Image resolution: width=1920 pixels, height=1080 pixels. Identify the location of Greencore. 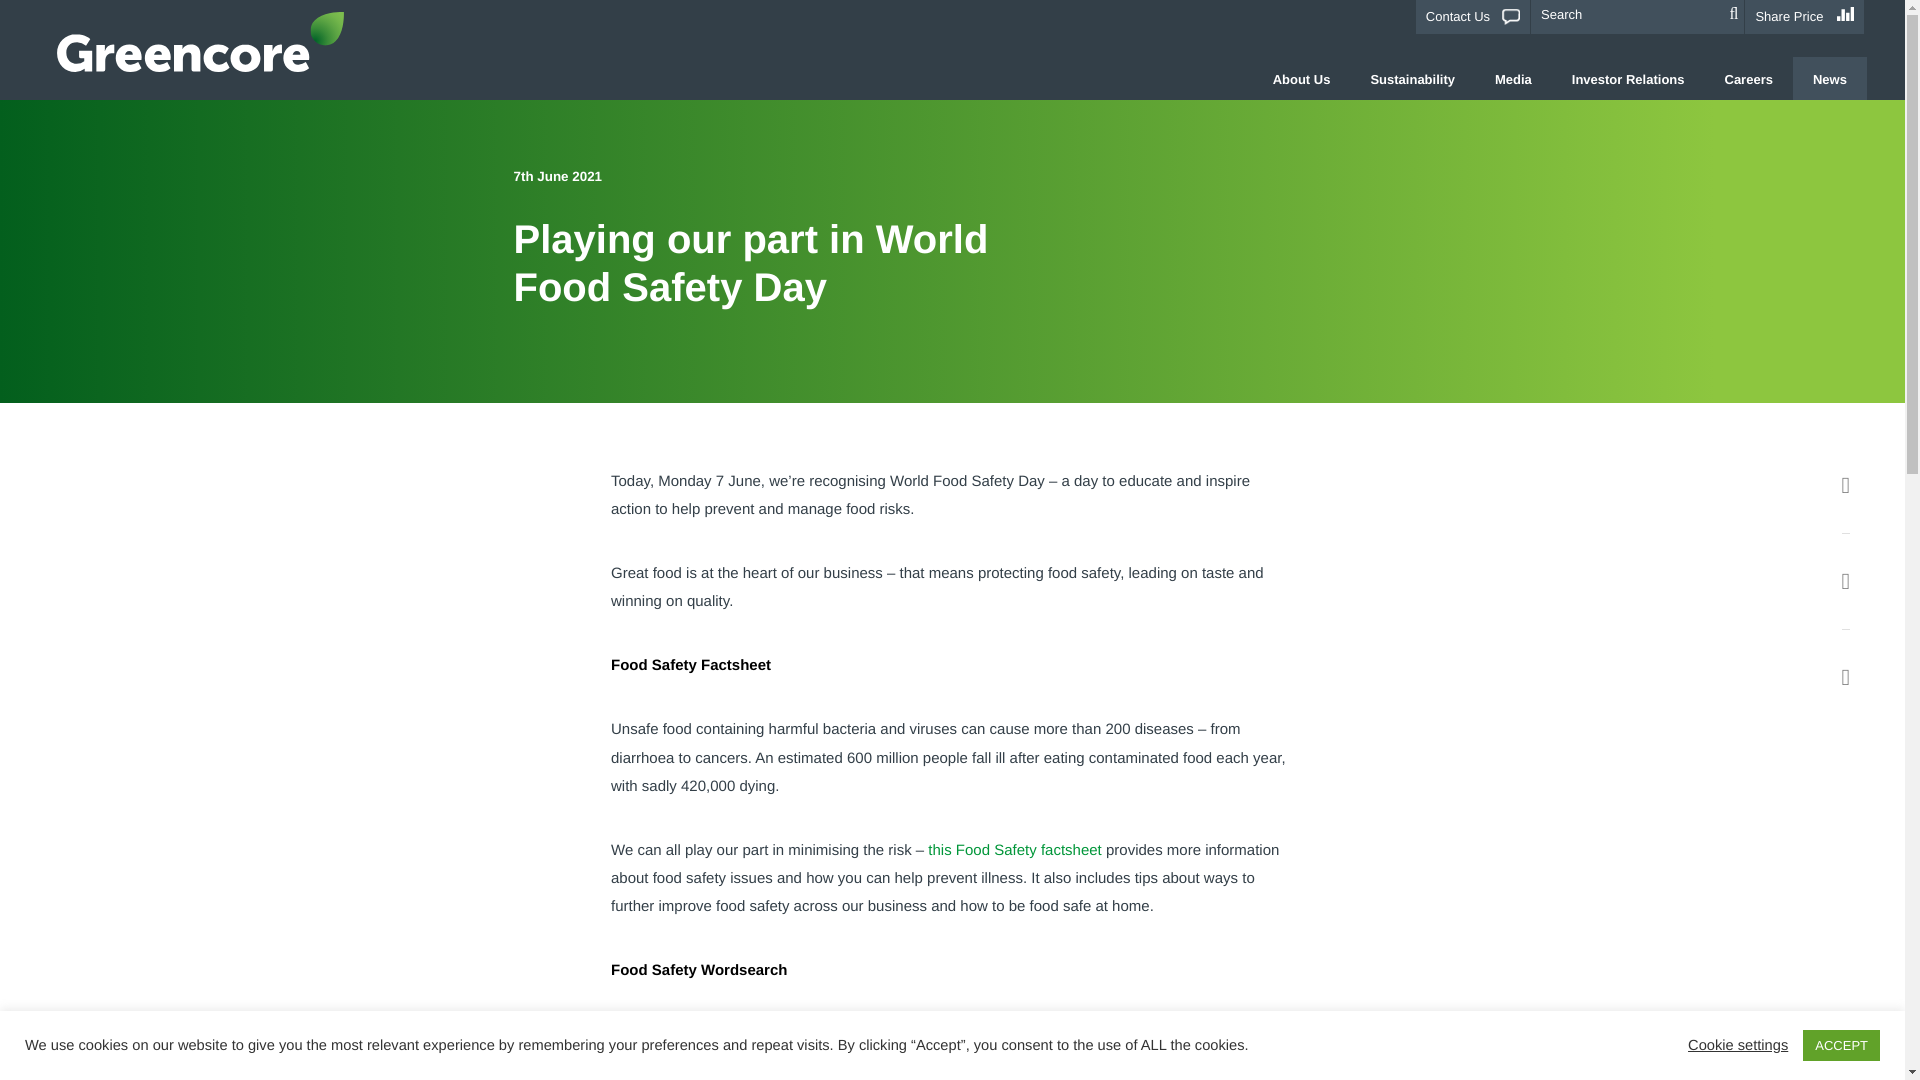
(201, 42).